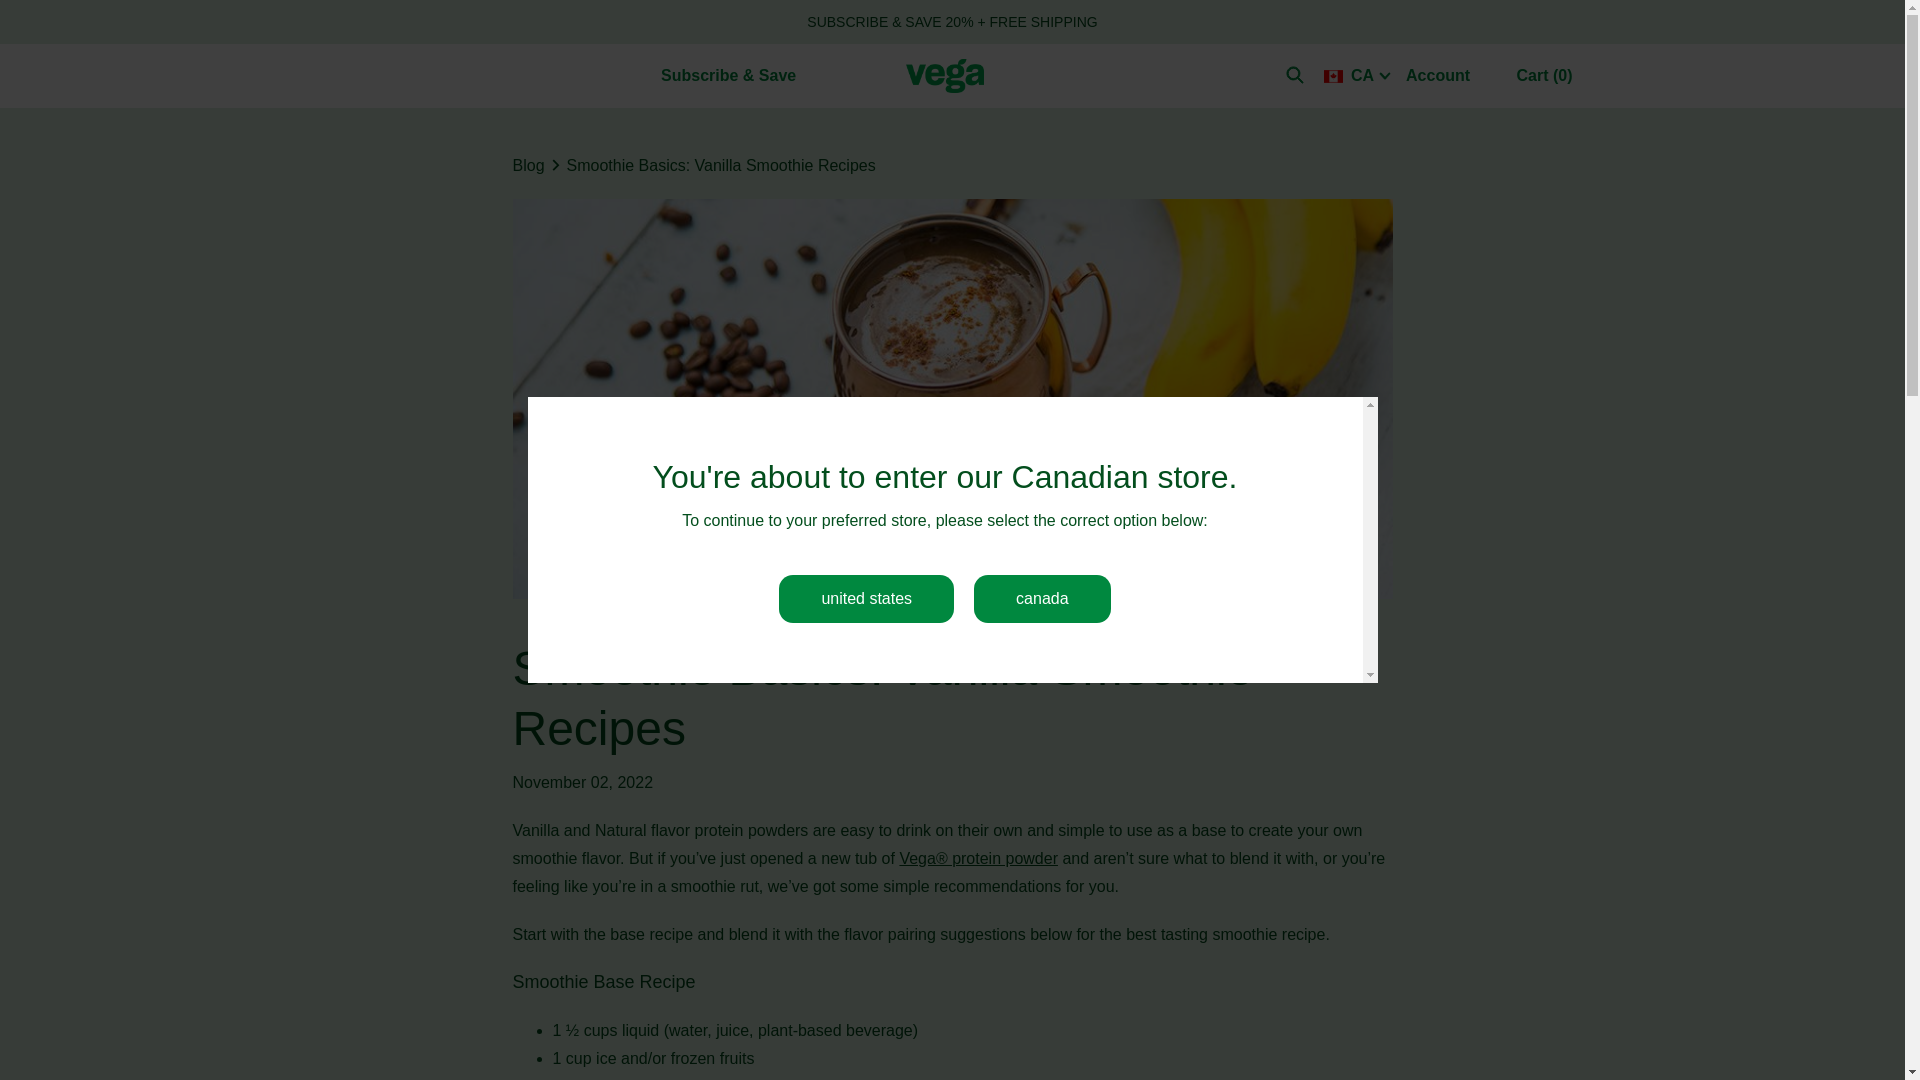  I want to click on Why Vega, so click(474, 74).